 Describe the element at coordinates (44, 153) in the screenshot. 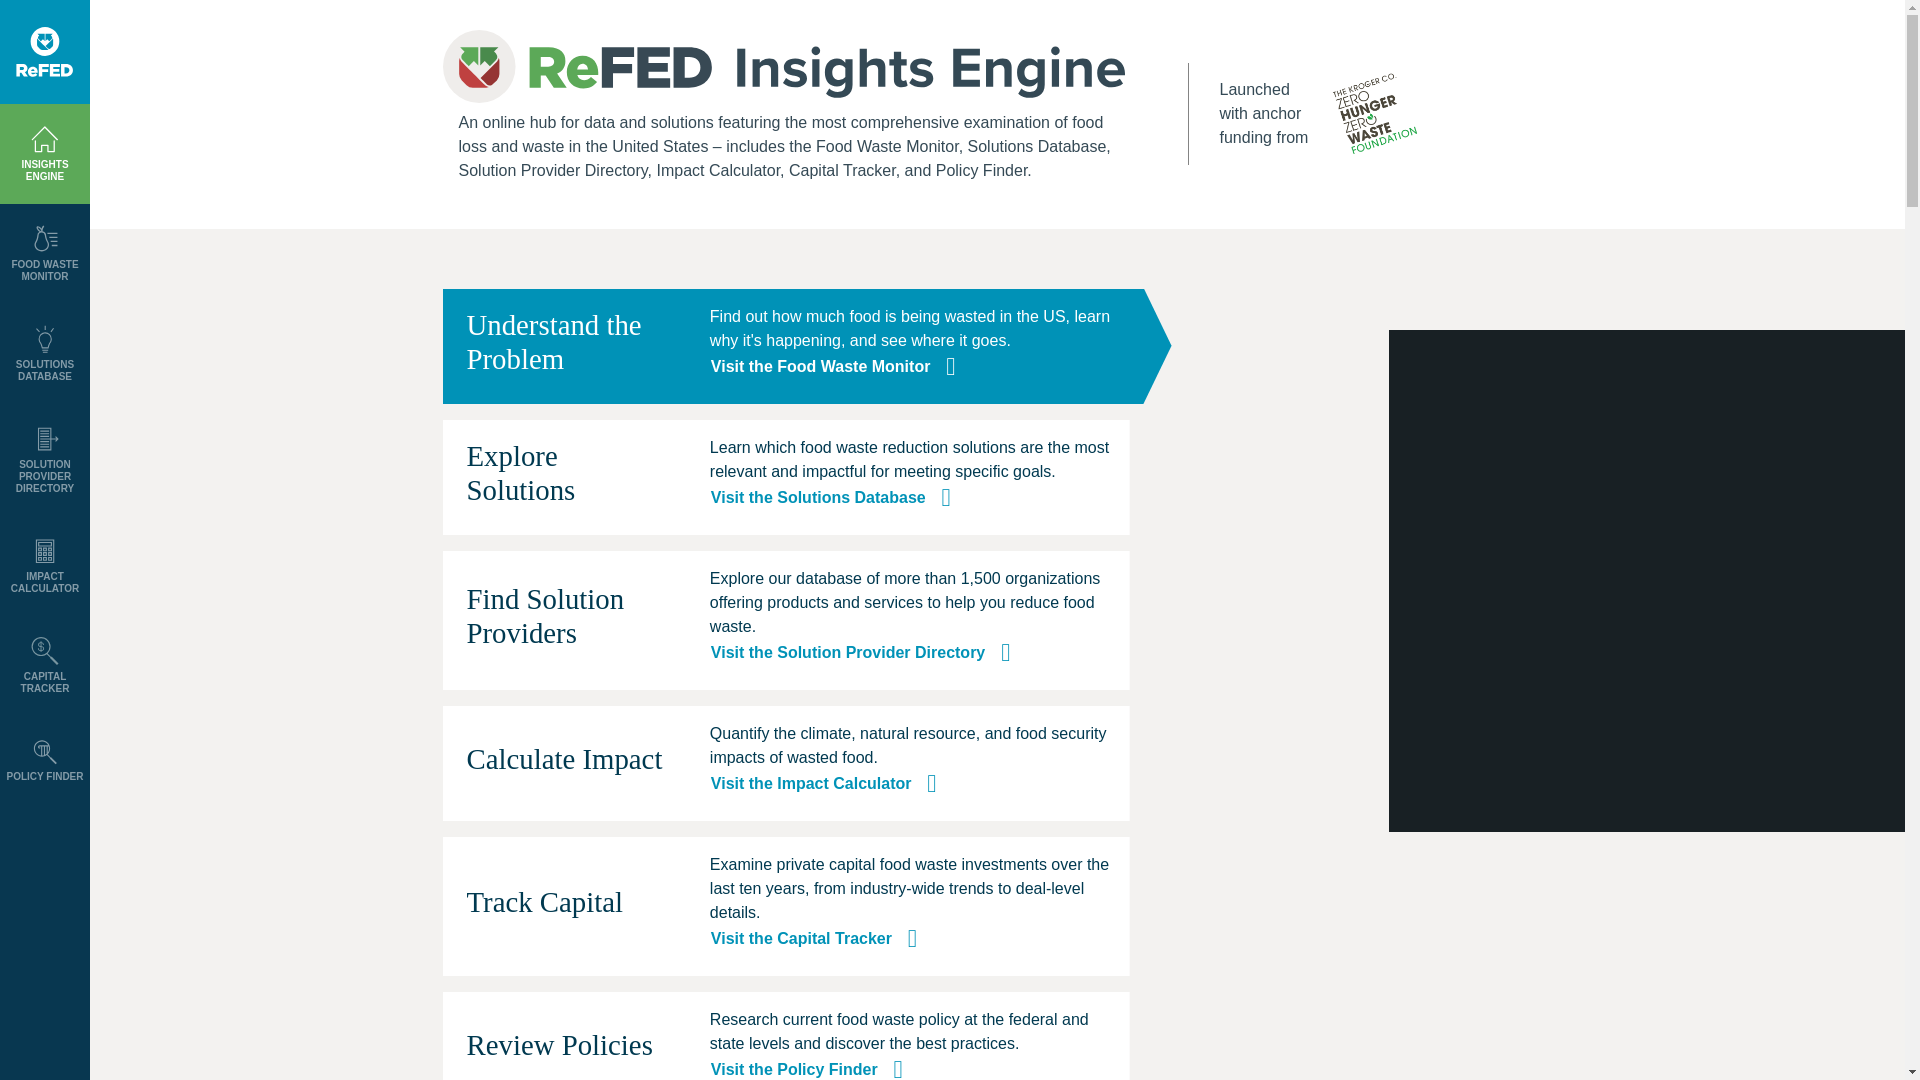

I see `INSIGHTS ENGINE` at that location.